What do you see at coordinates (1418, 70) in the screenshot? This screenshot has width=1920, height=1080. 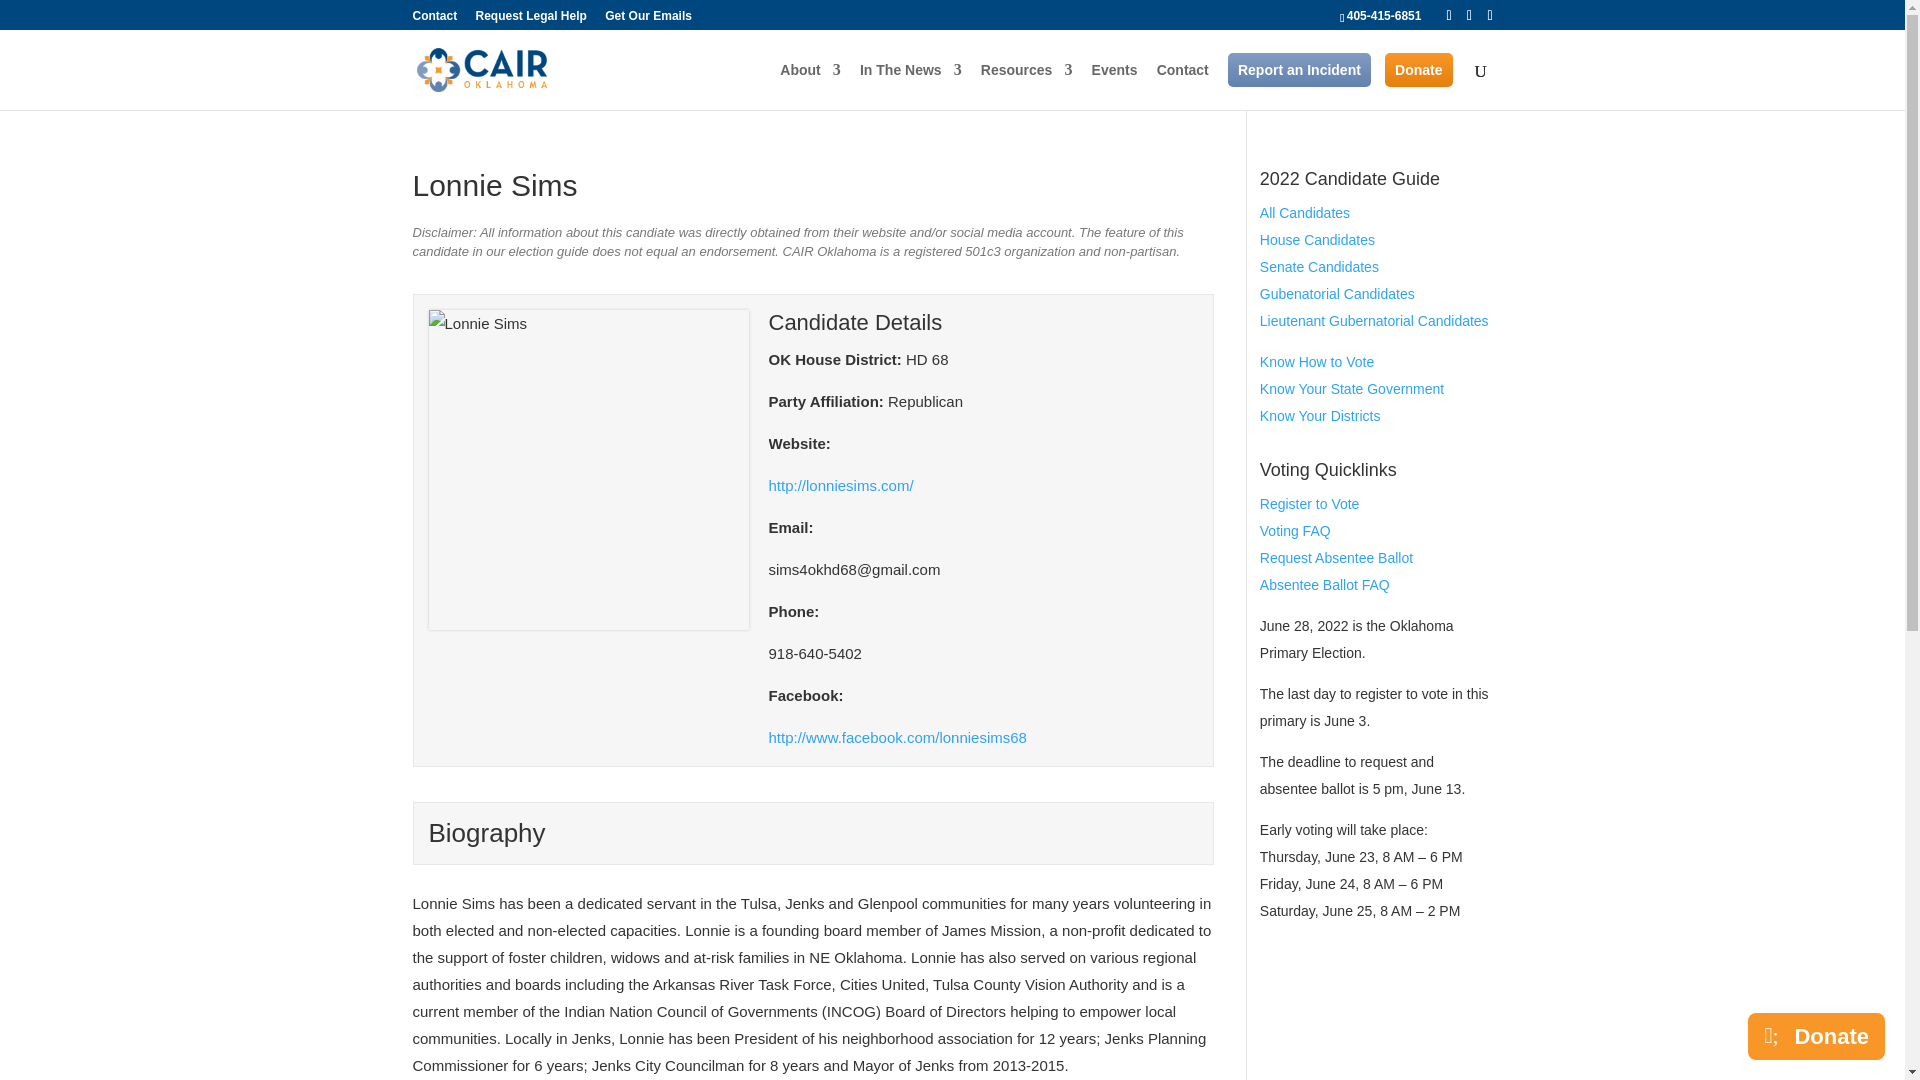 I see `Donate` at bounding box center [1418, 70].